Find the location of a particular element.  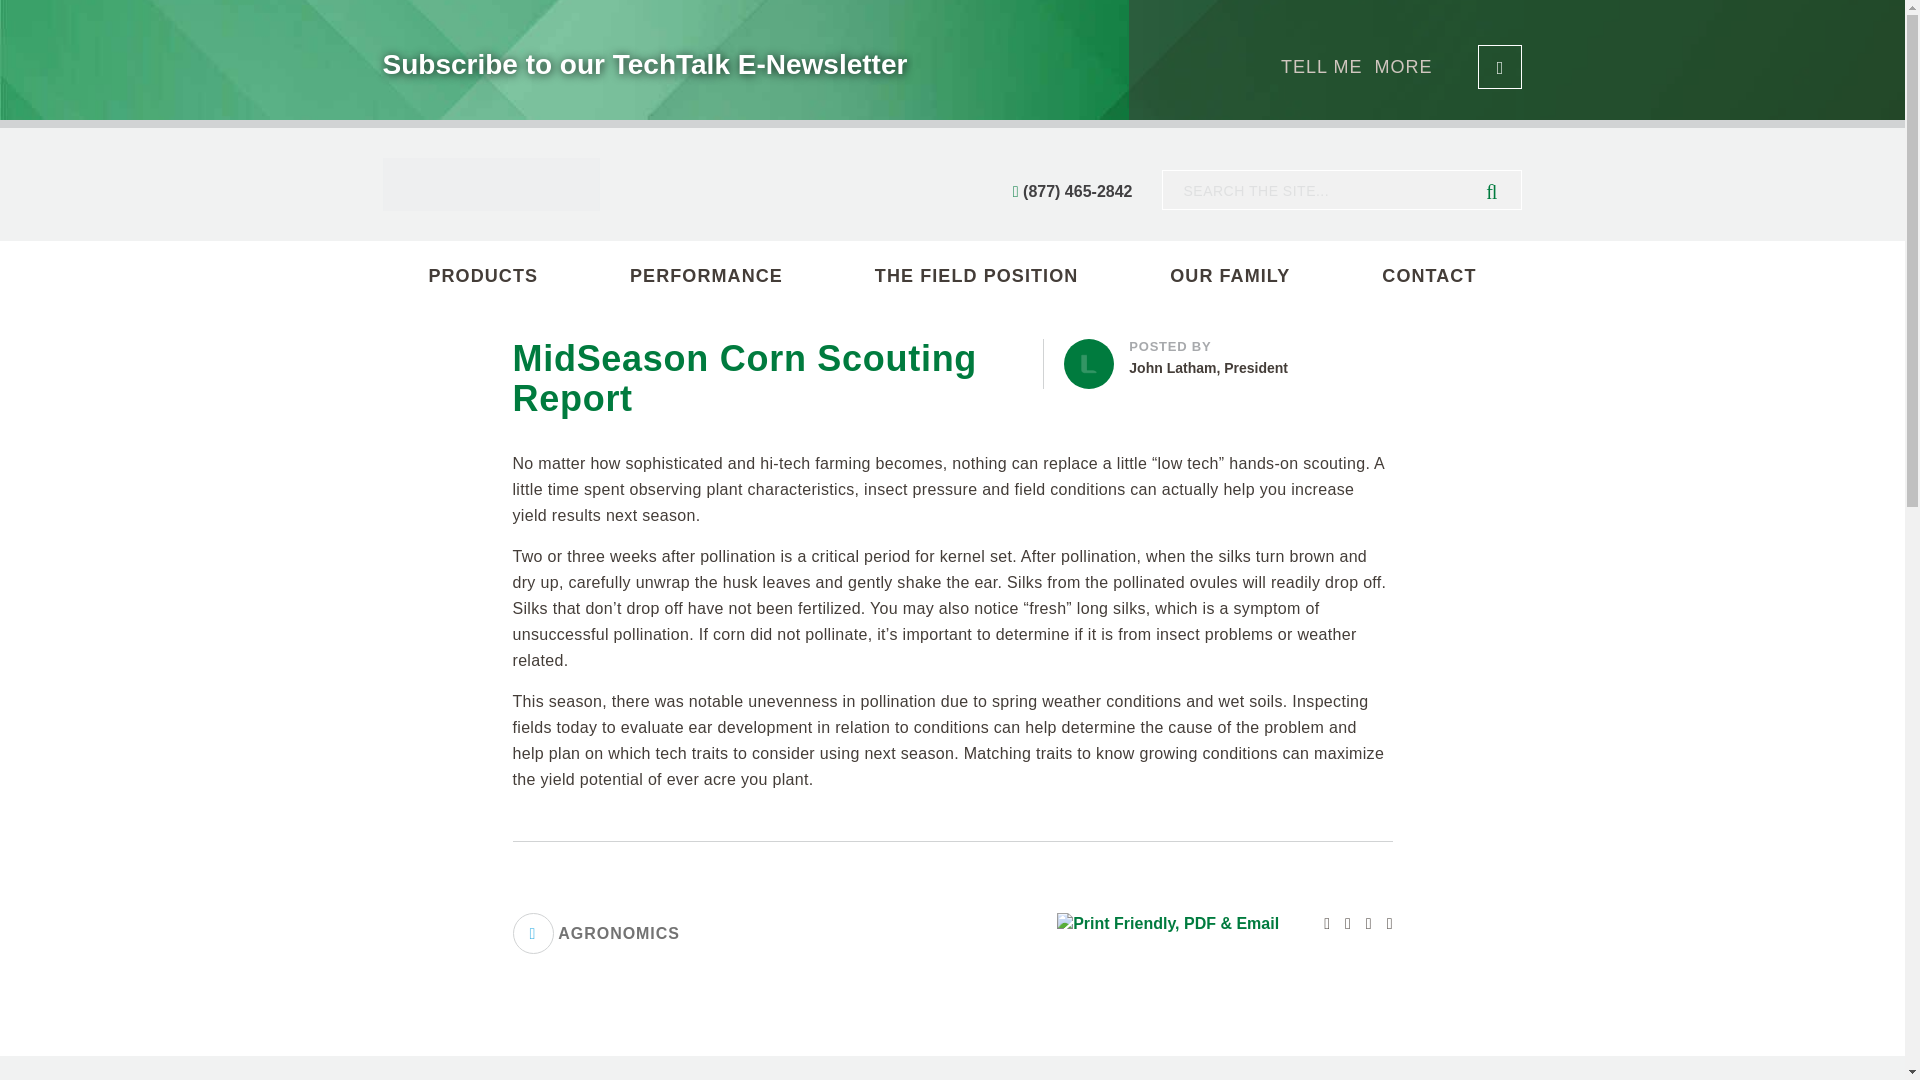

CONTACT is located at coordinates (976, 276).